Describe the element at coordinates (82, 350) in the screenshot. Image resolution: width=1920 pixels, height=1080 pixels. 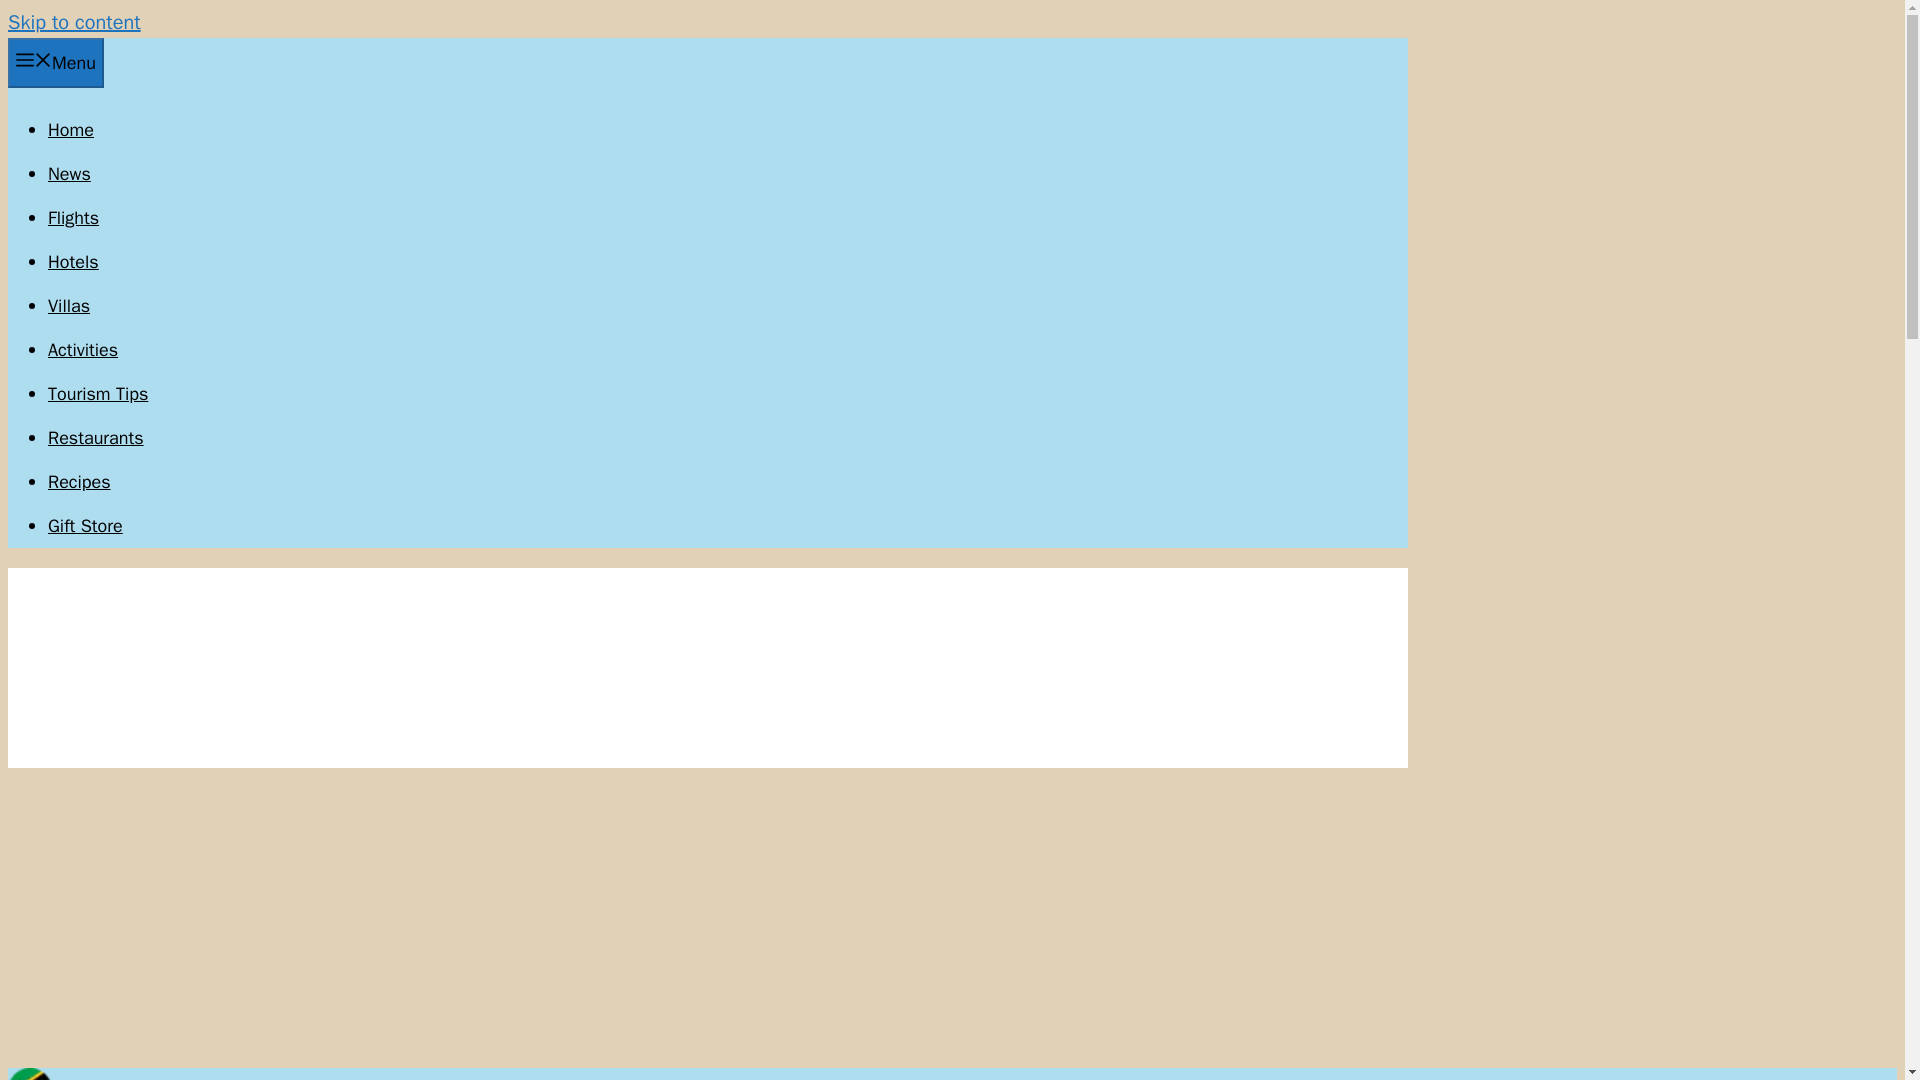
I see `Nevis Activities and Events Calendar` at that location.